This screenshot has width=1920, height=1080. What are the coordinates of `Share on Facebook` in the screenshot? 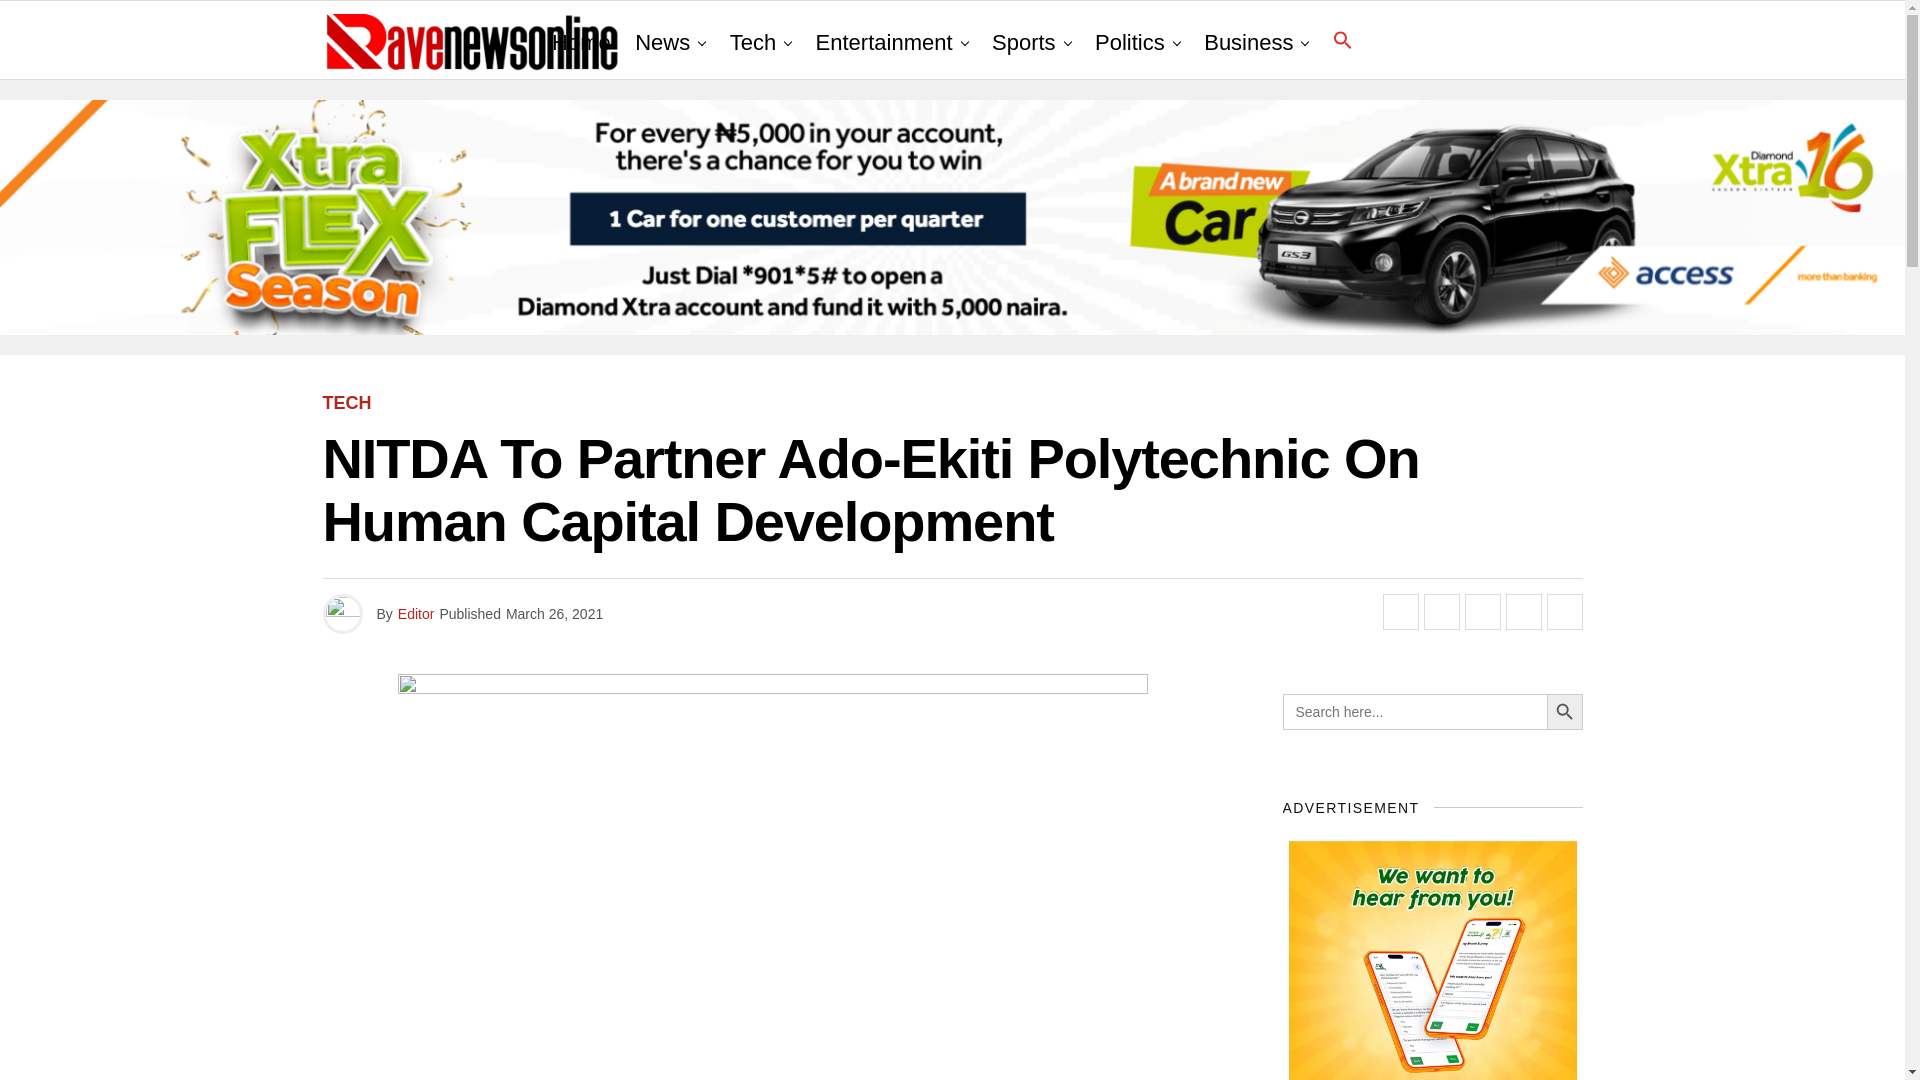 It's located at (1400, 612).